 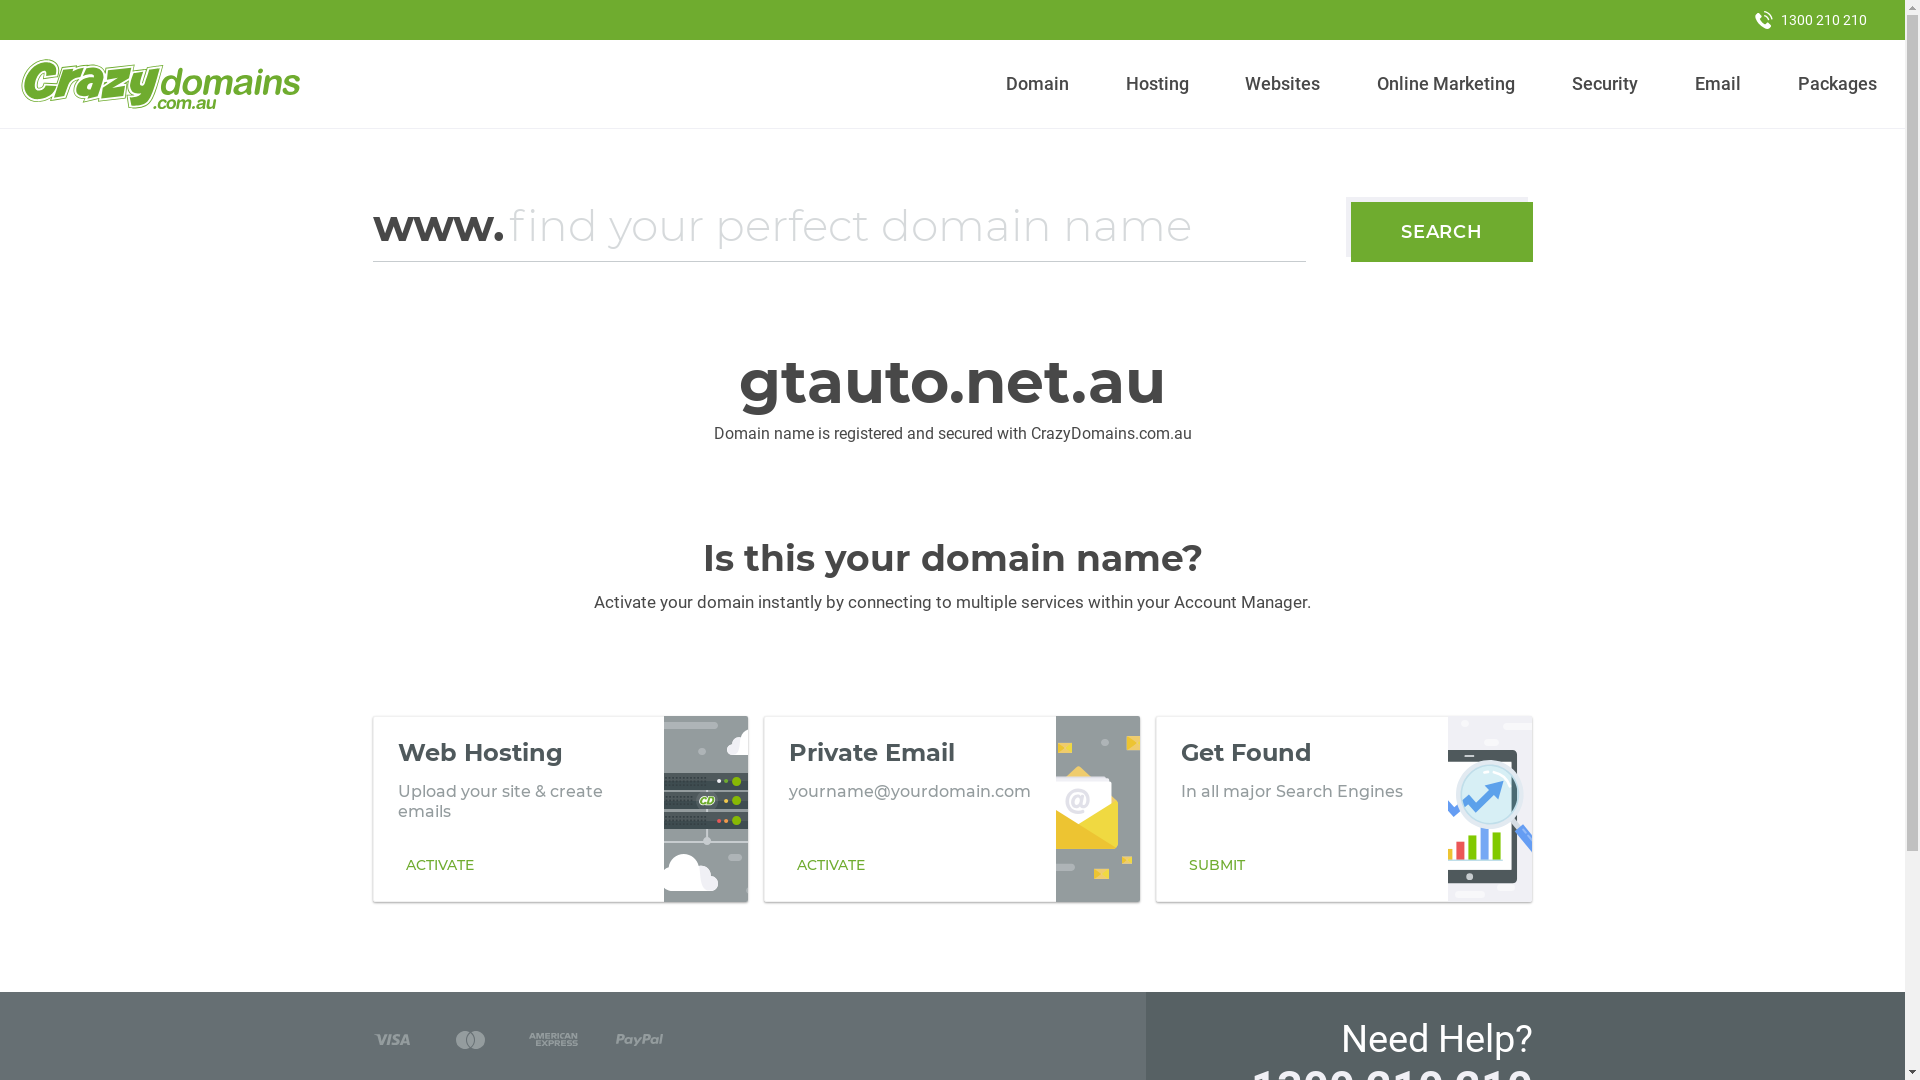 I want to click on Websites, so click(x=1283, y=84).